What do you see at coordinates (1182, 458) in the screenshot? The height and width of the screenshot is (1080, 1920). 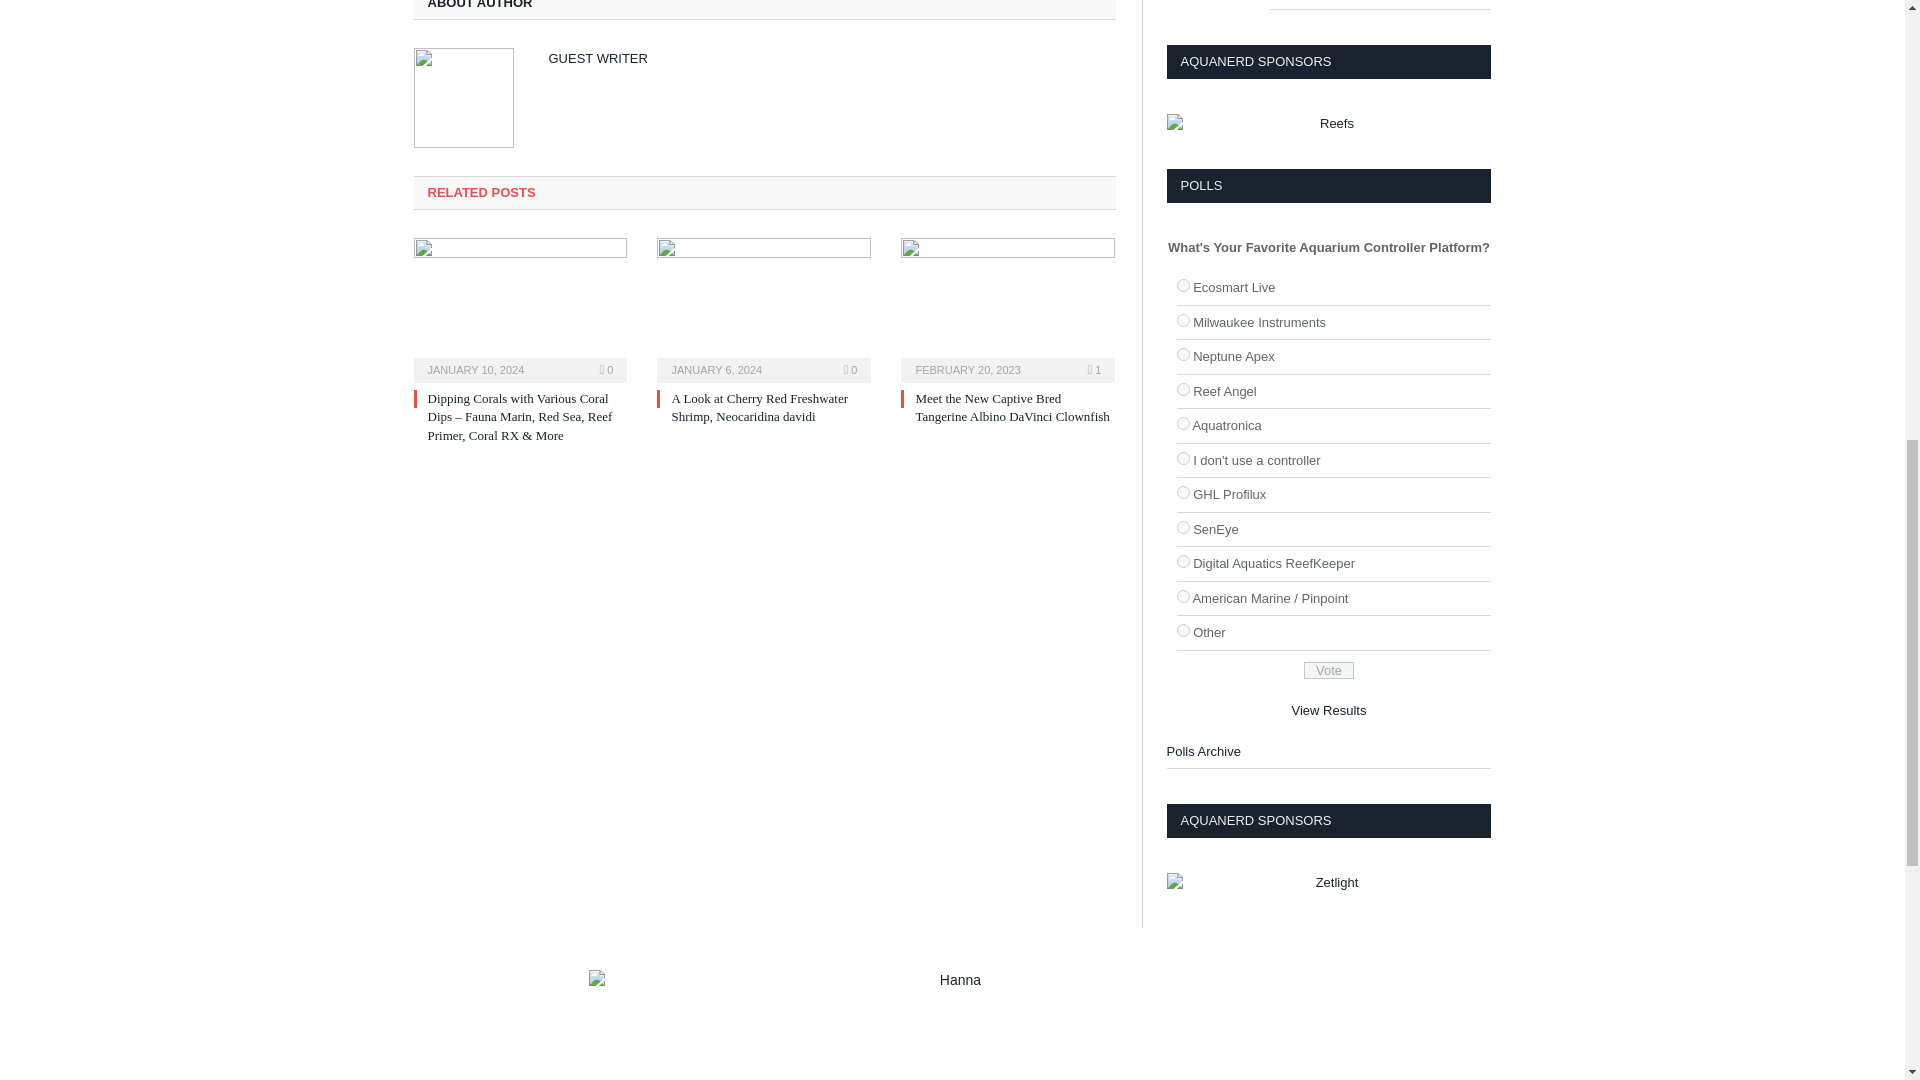 I see `80` at bounding box center [1182, 458].